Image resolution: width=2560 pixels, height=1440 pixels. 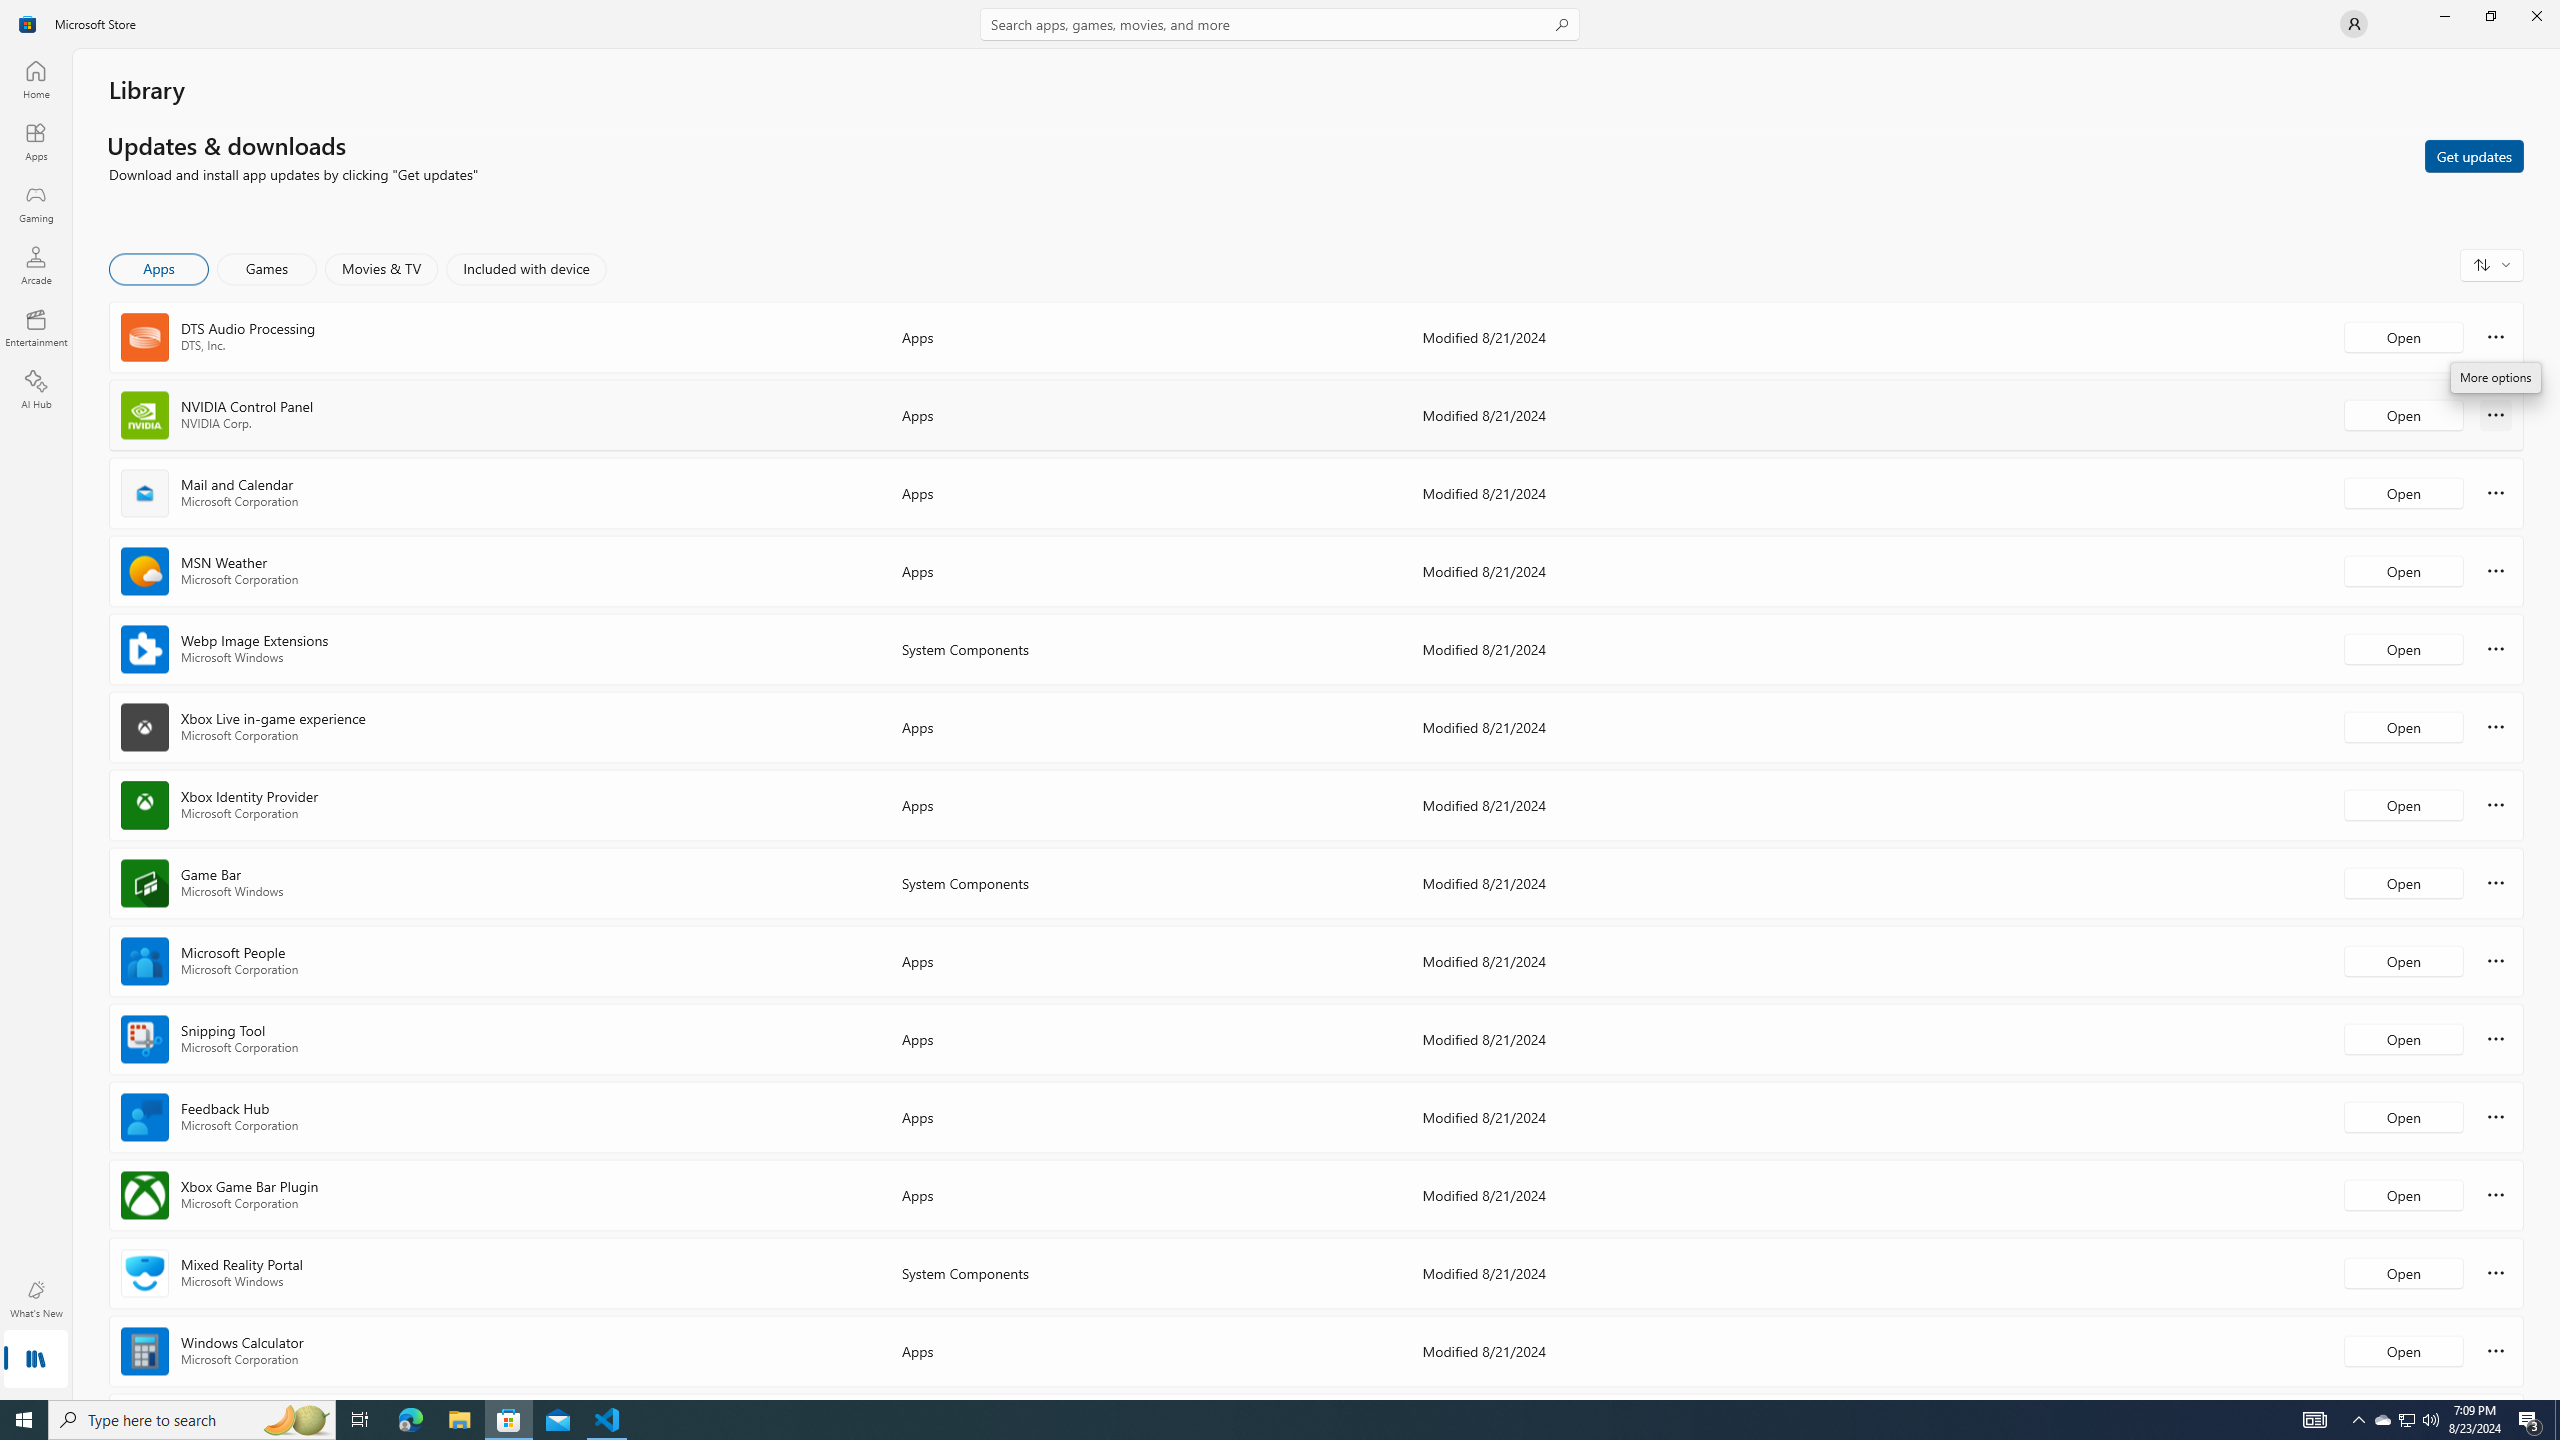 What do you see at coordinates (160, 269) in the screenshot?
I see `Apps` at bounding box center [160, 269].